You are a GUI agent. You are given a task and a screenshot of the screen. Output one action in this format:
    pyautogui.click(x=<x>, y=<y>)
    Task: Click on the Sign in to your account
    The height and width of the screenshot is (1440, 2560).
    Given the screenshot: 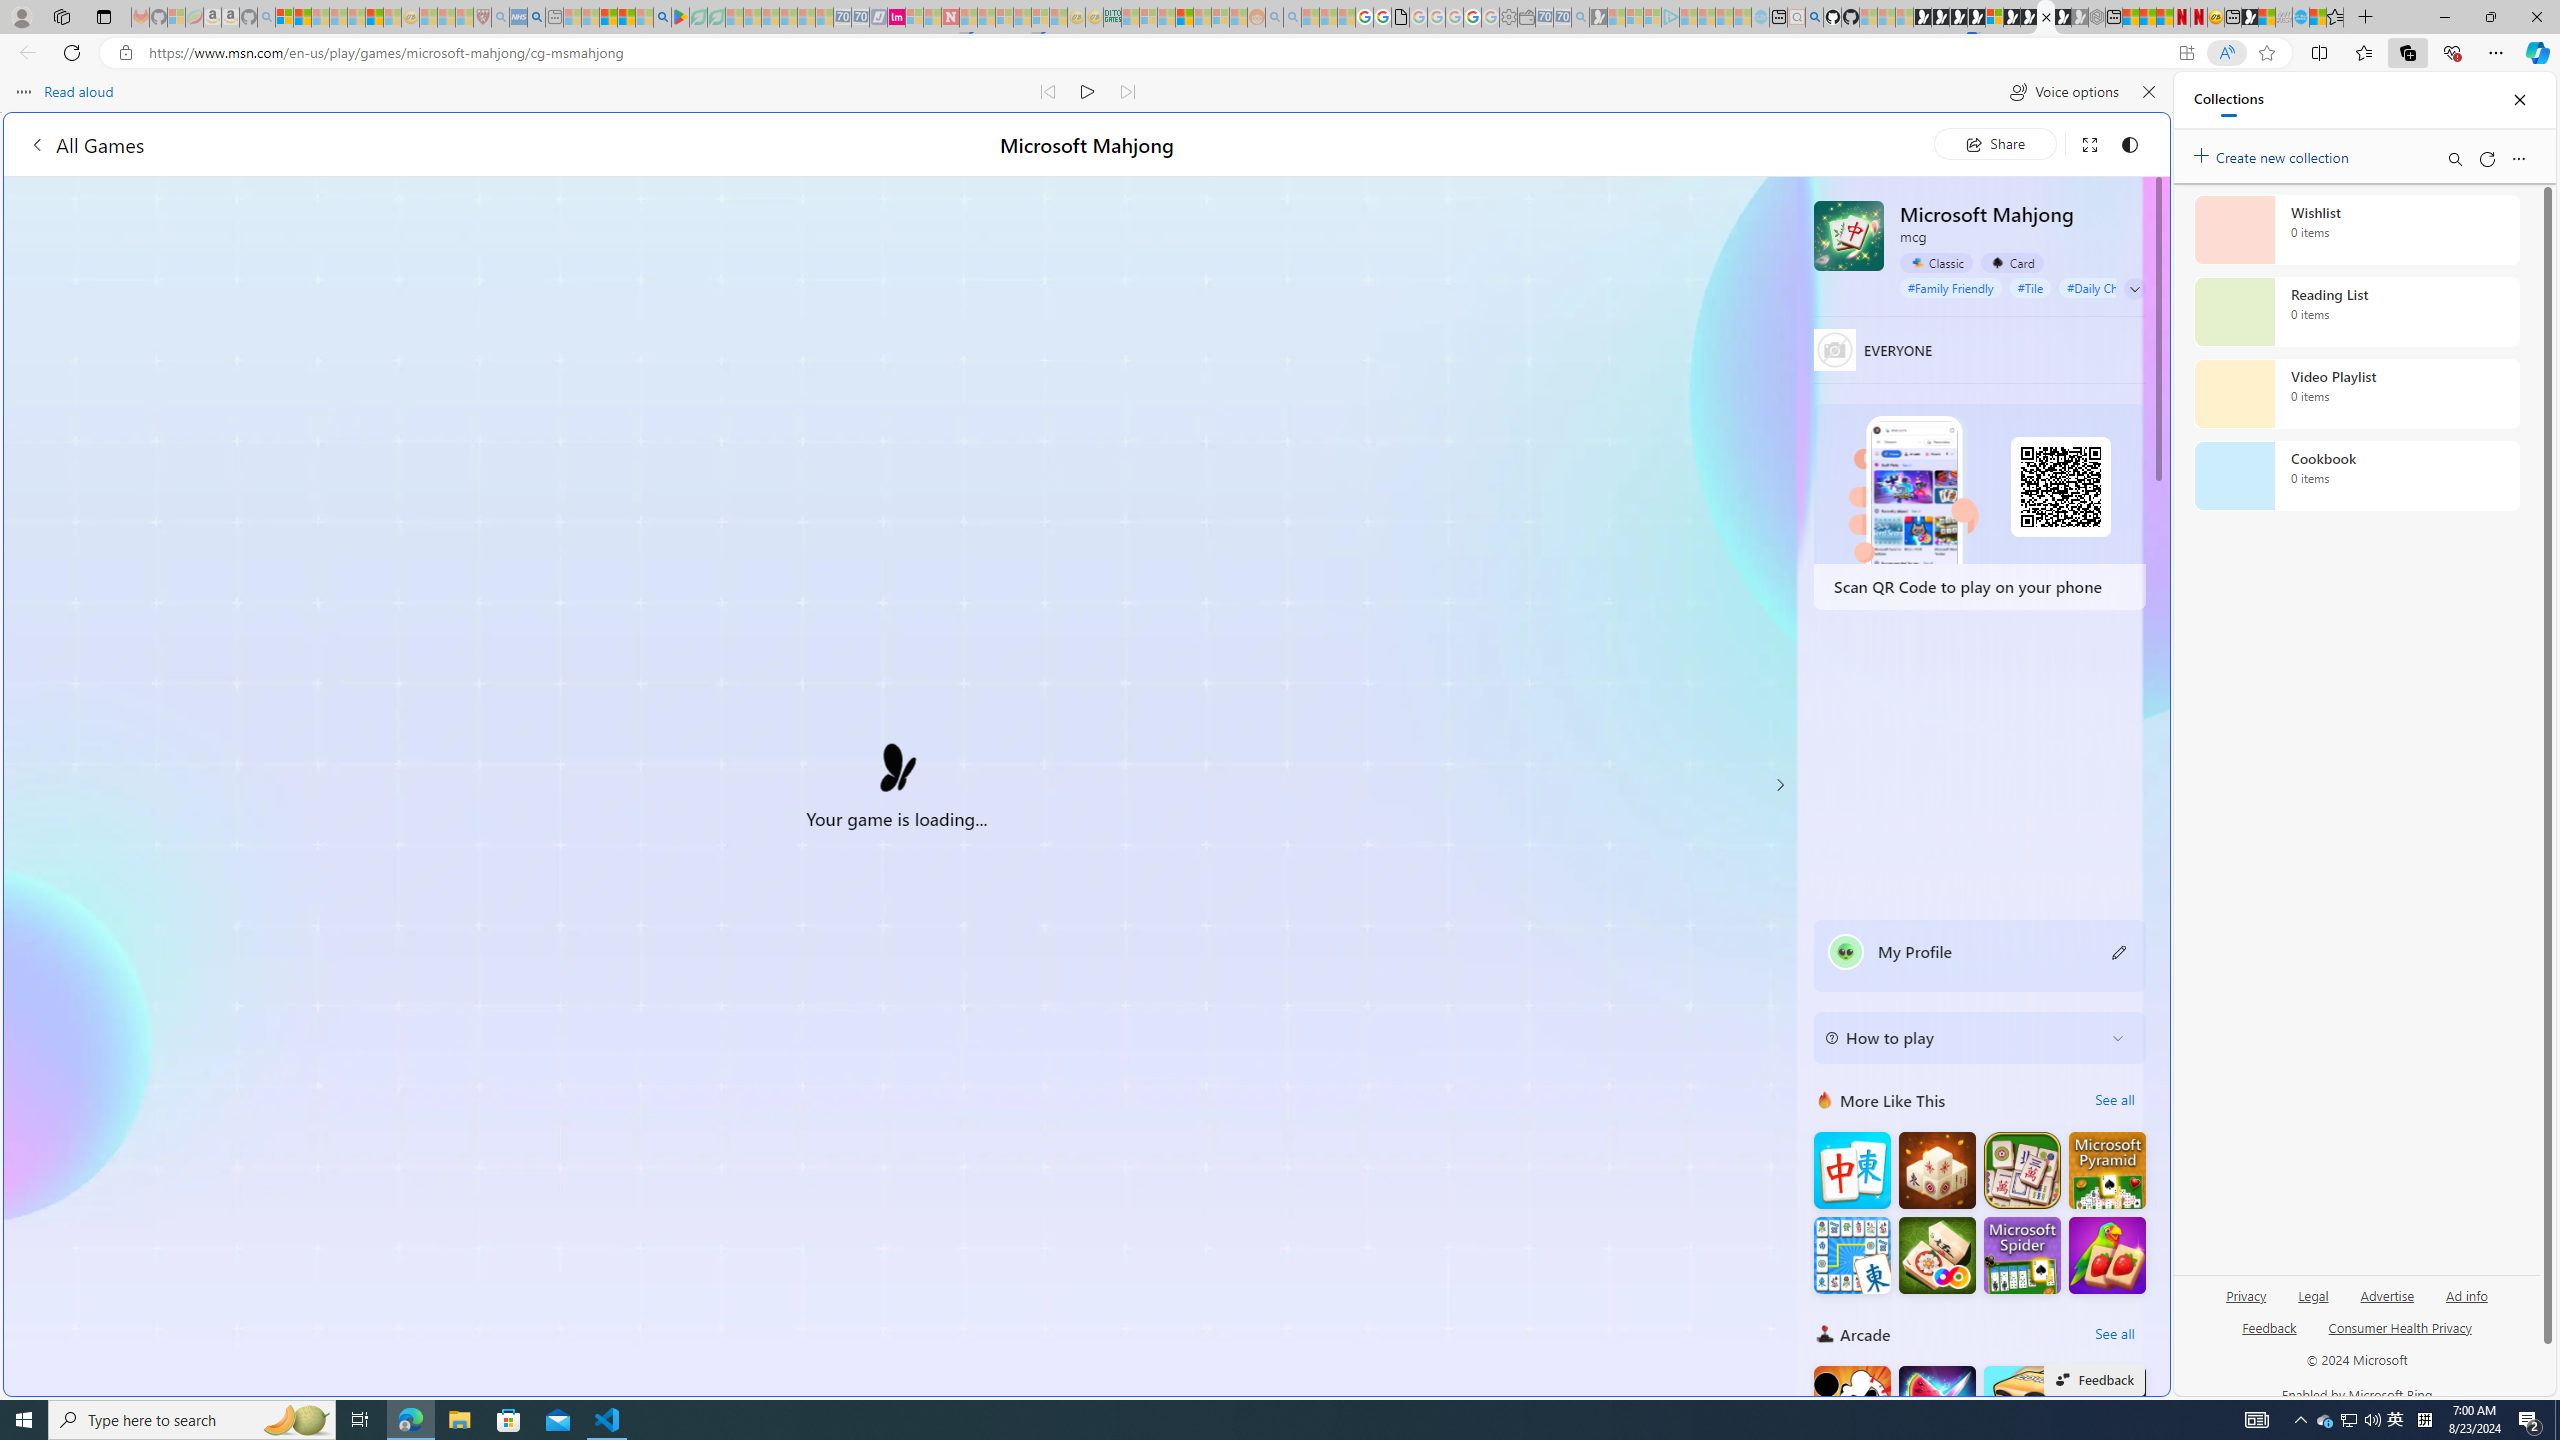 What is the action you would take?
    pyautogui.click(x=1994, y=17)
    